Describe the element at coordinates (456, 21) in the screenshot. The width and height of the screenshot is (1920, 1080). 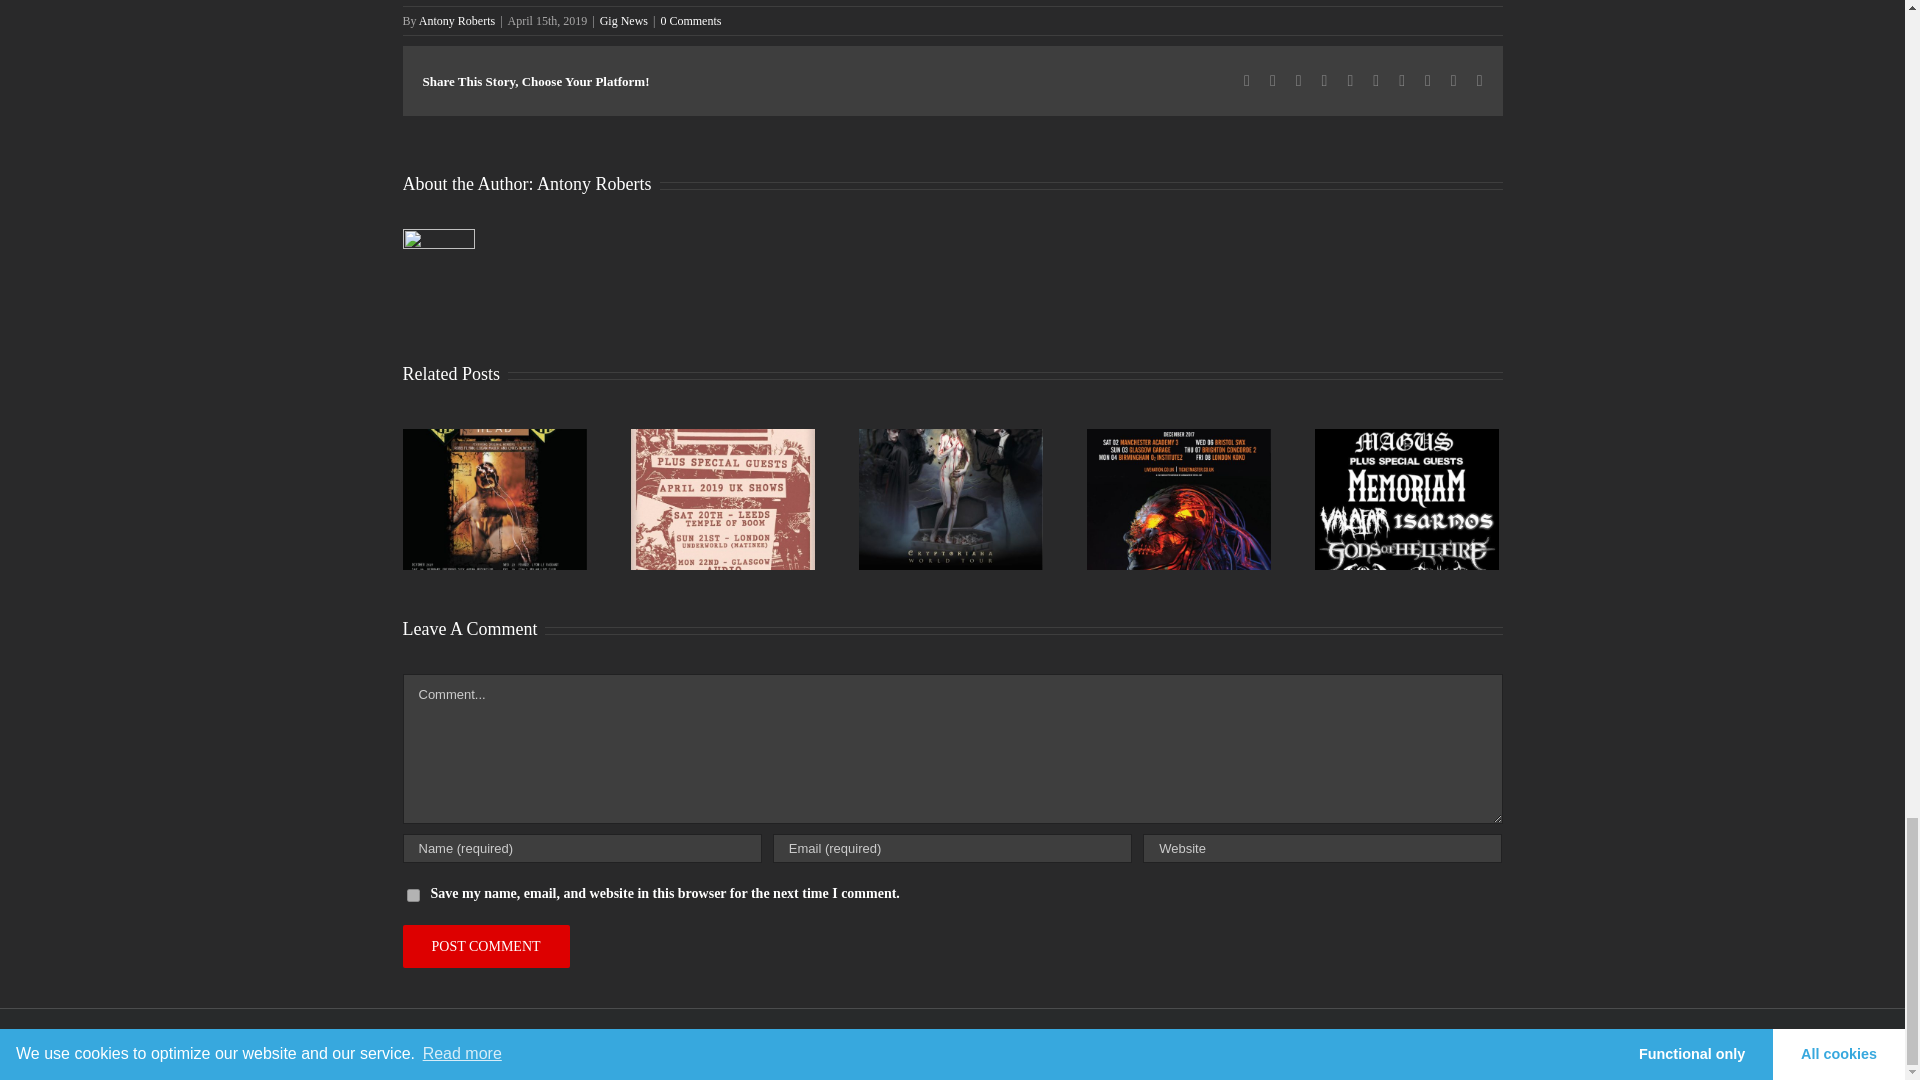
I see `Posts by Antony Roberts` at that location.